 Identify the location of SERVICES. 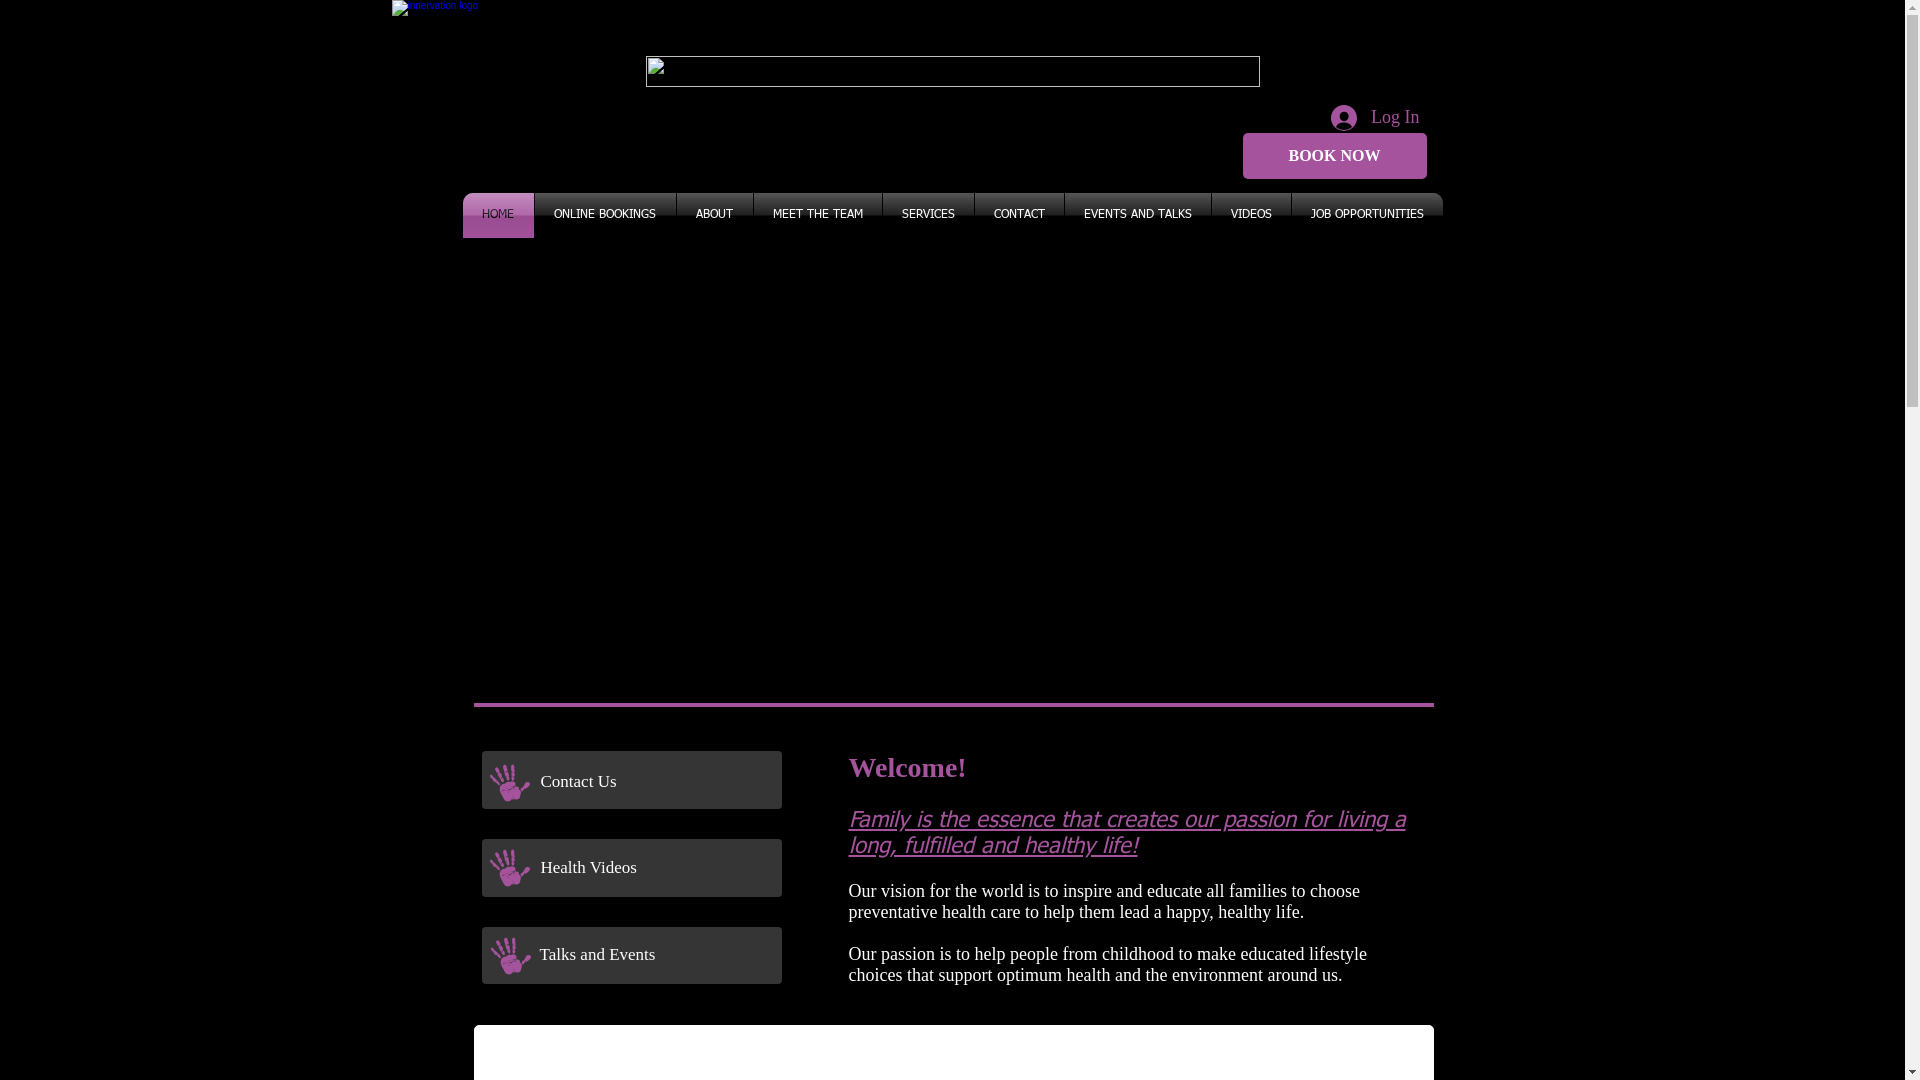
(927, 216).